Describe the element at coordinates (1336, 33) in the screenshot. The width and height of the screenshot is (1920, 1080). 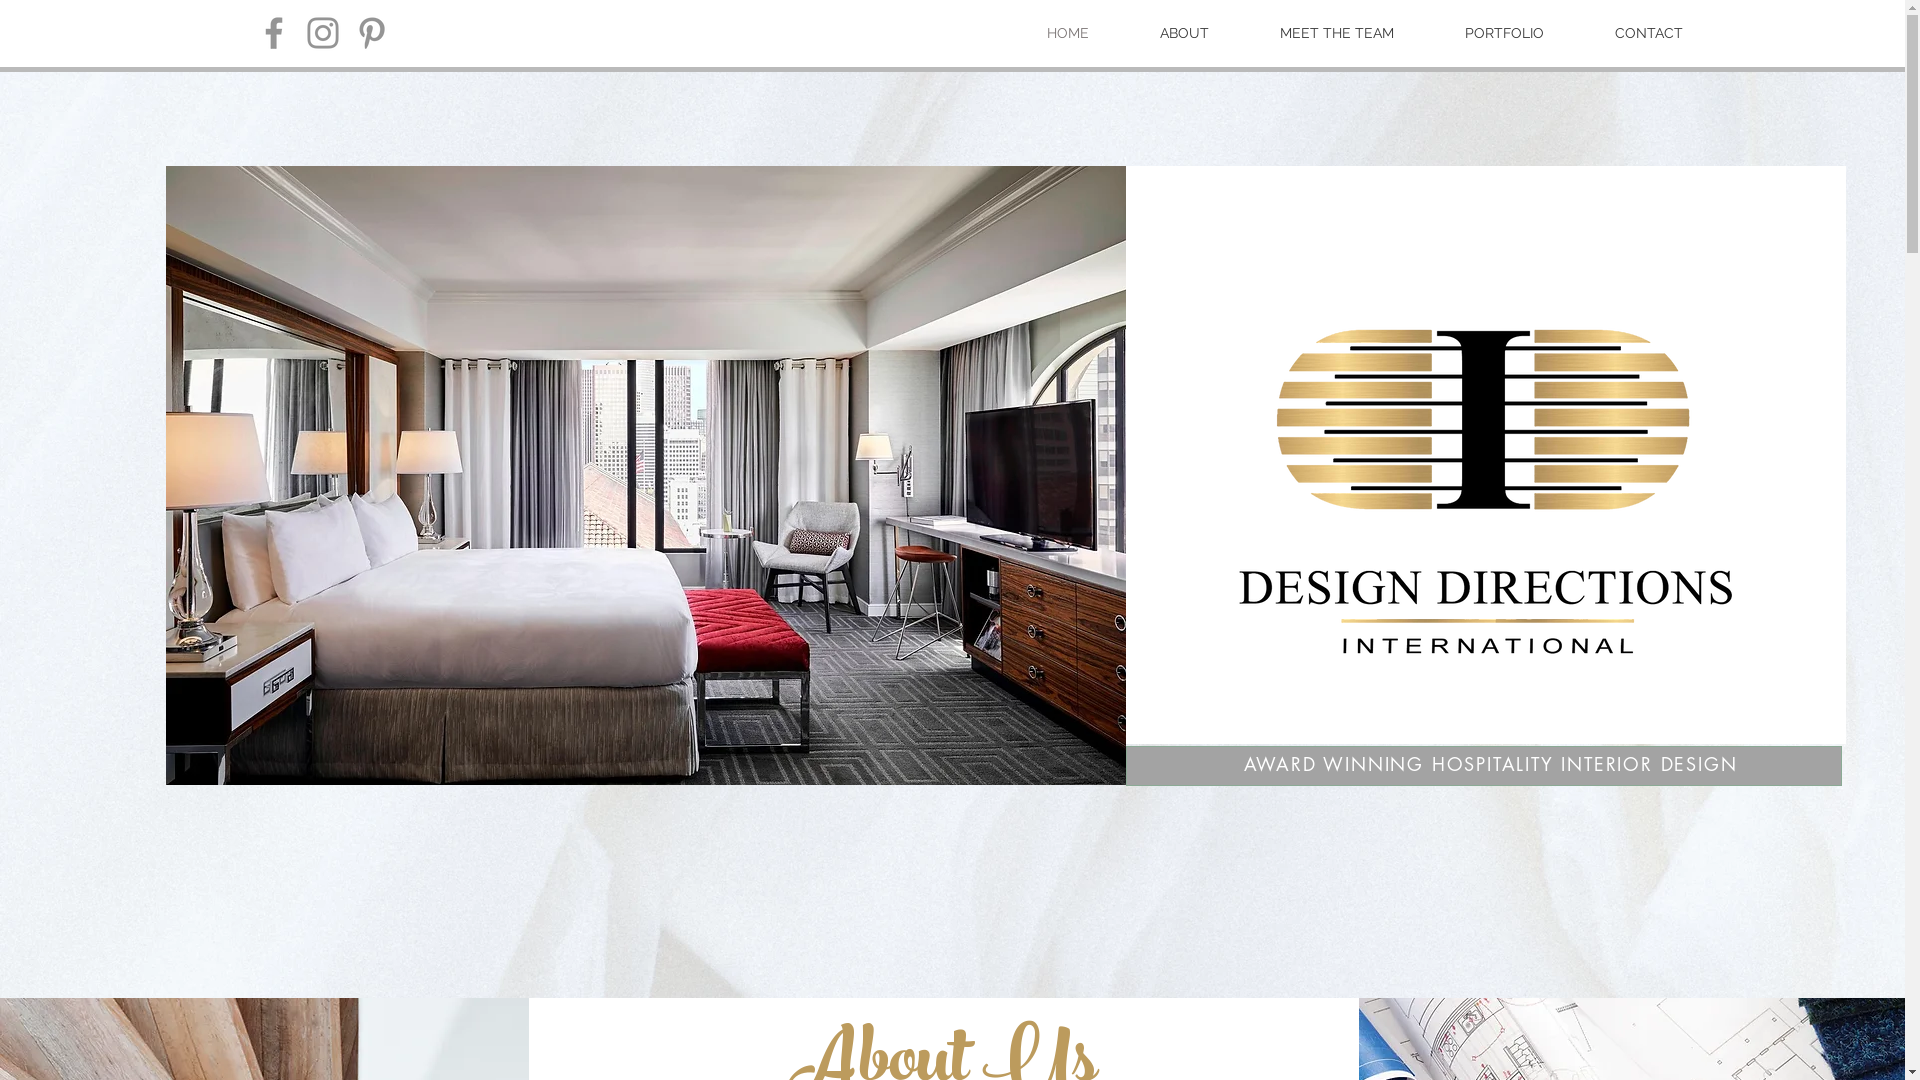
I see `MEET THE TEAM` at that location.